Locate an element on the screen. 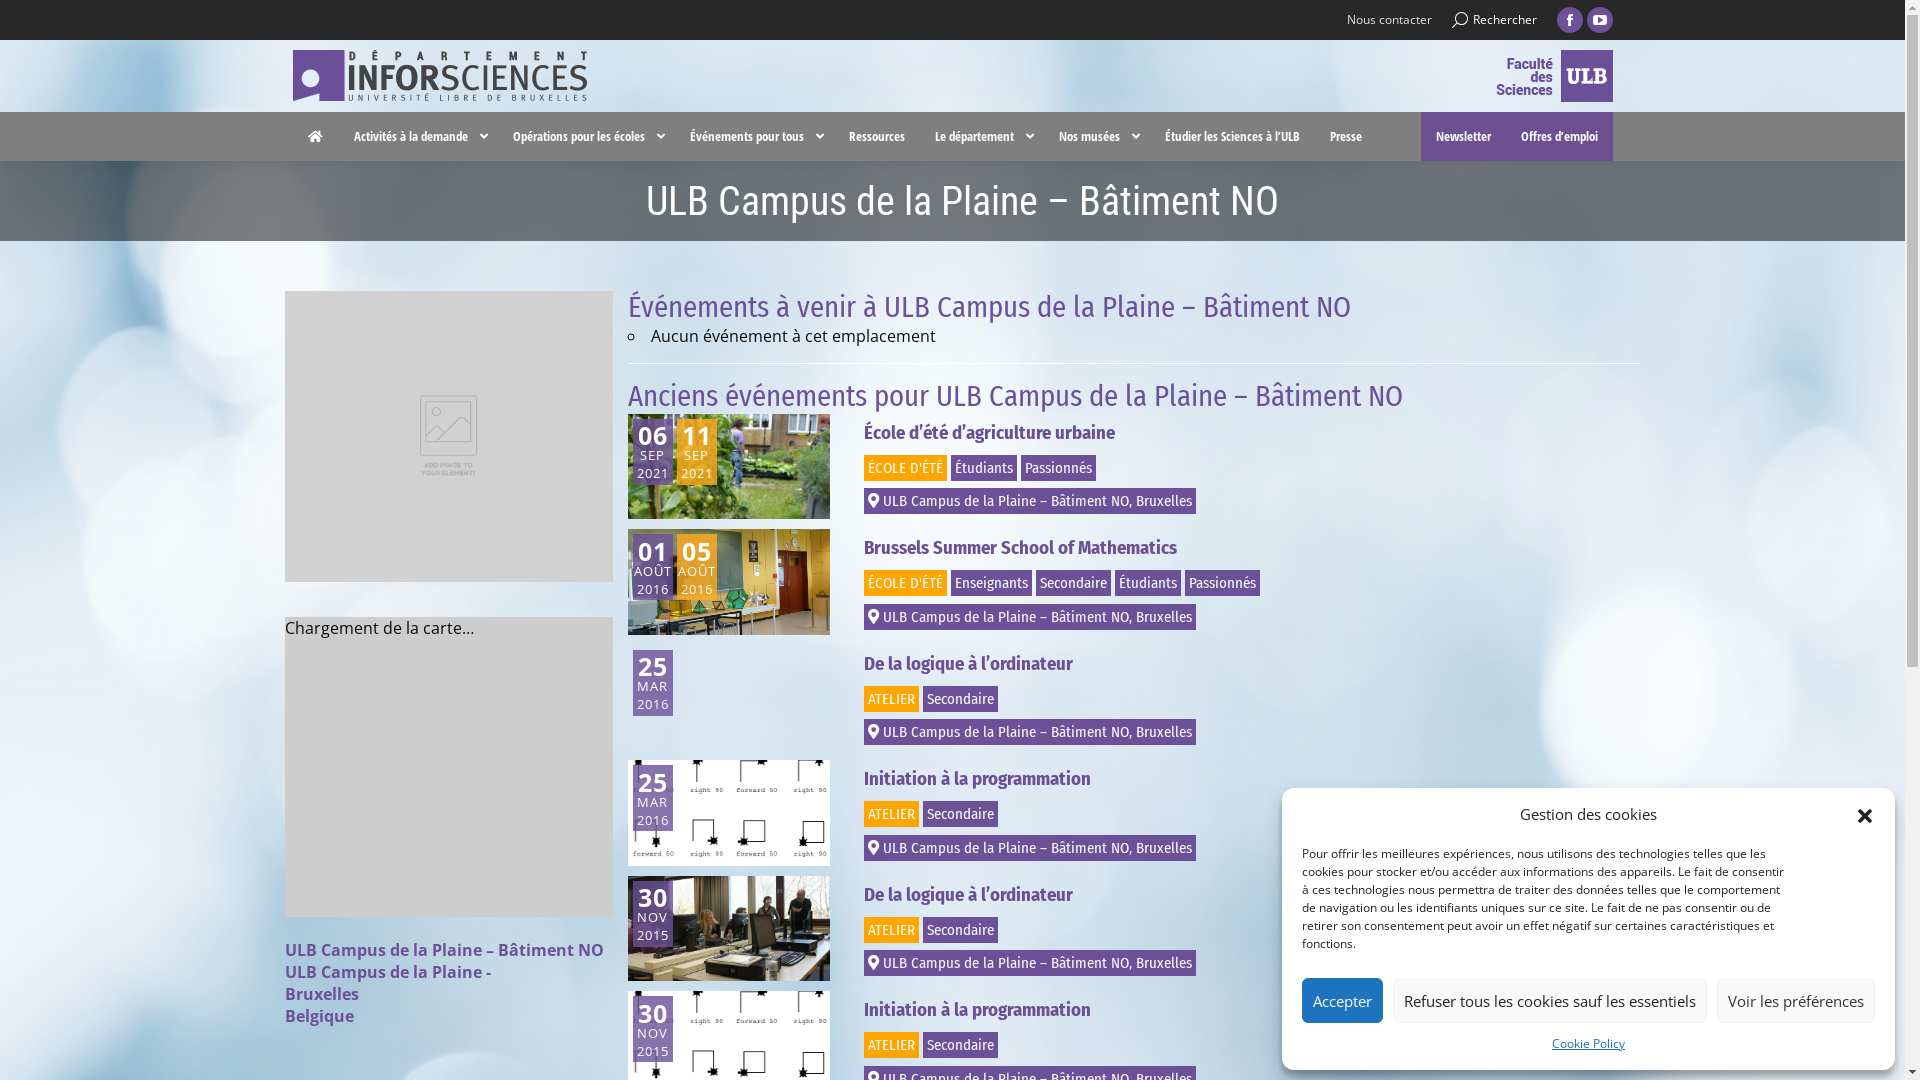 This screenshot has height=1080, width=1920. Par lieu is located at coordinates (753, 720).